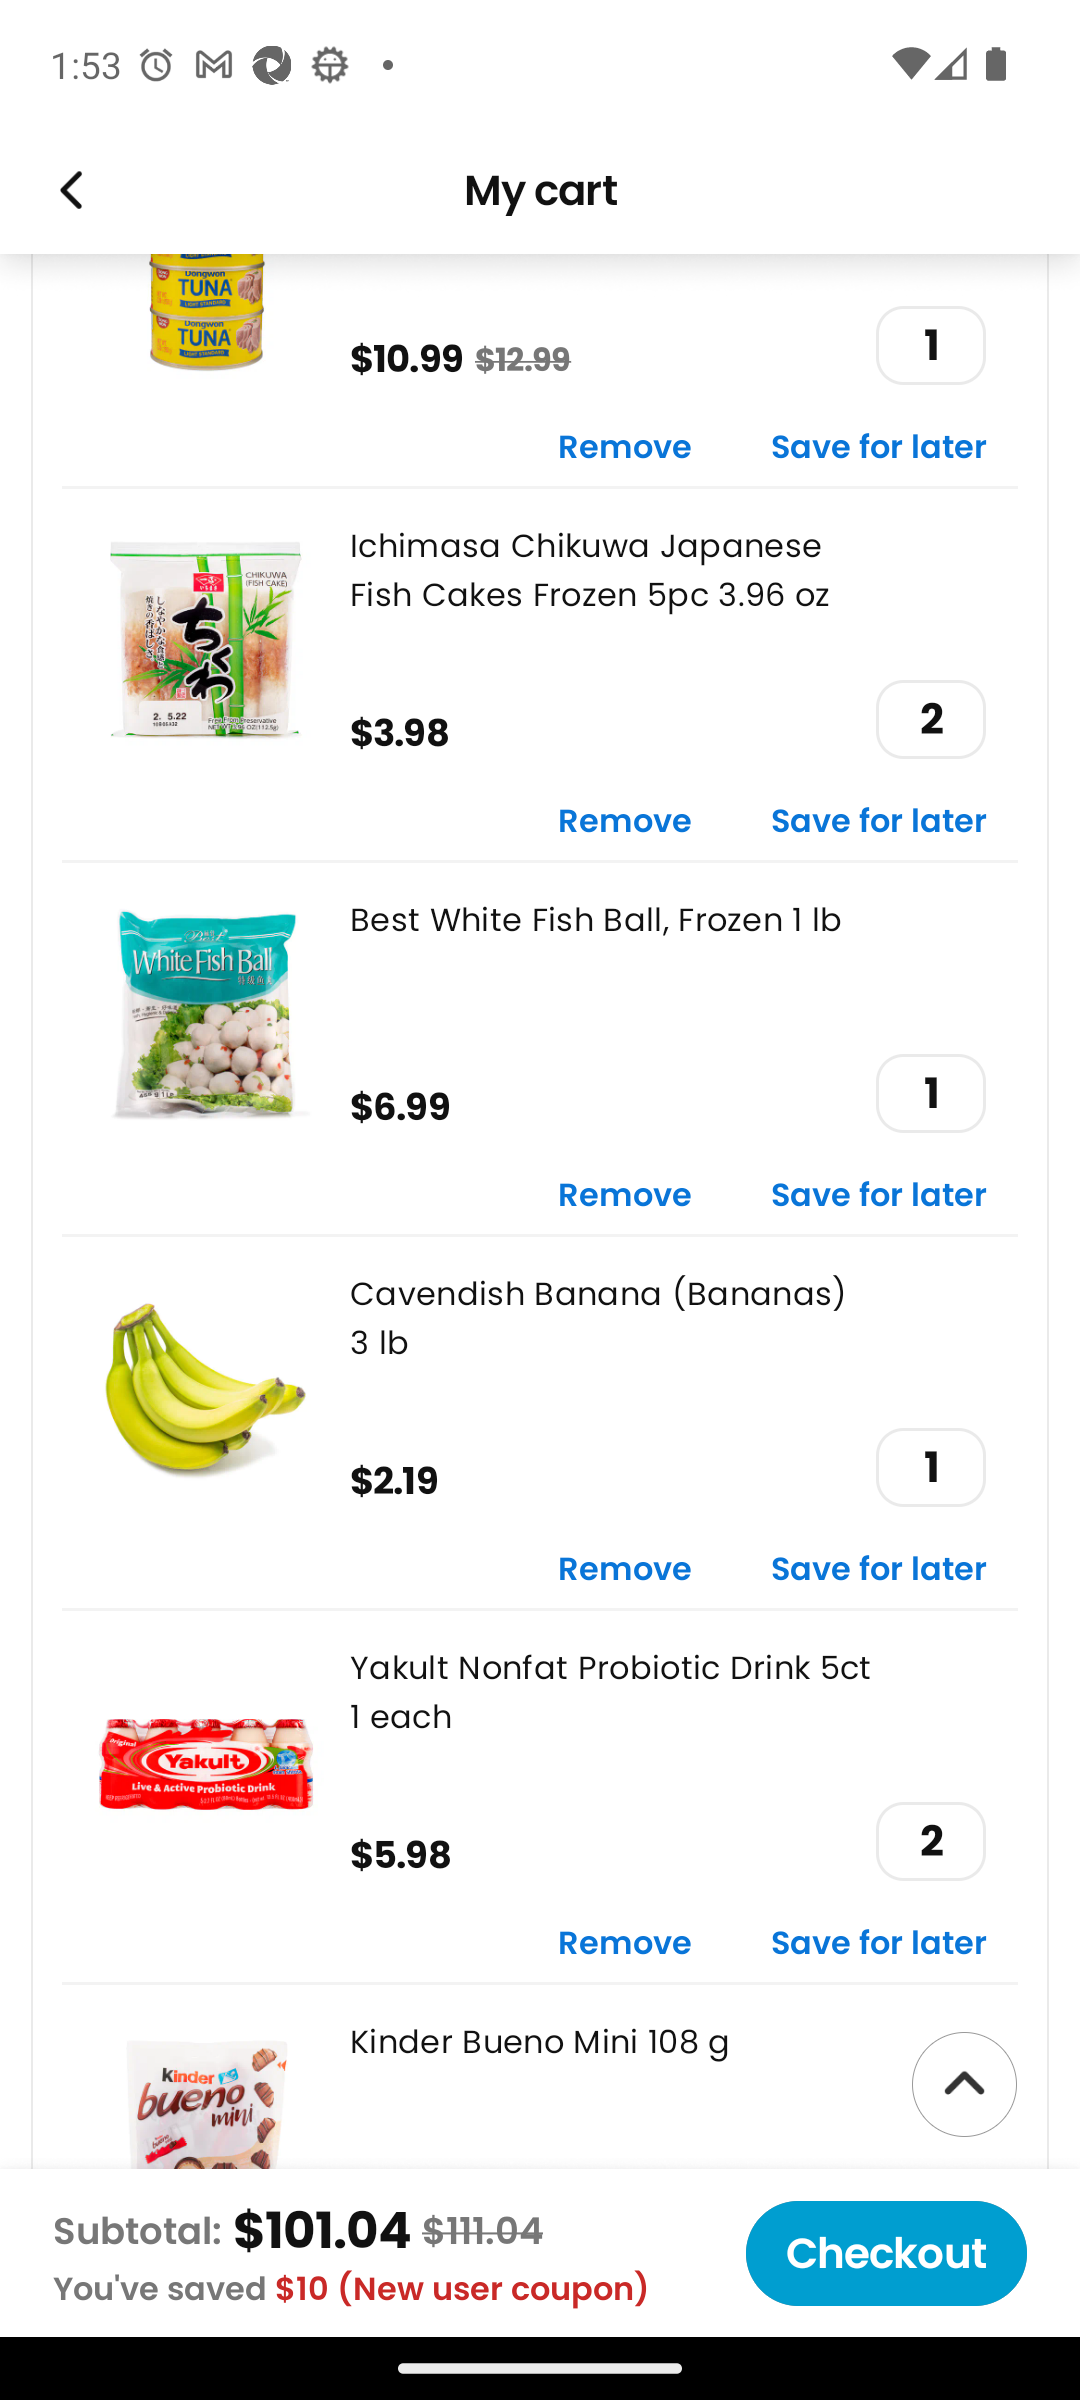  What do you see at coordinates (879, 822) in the screenshot?
I see `Save for later` at bounding box center [879, 822].